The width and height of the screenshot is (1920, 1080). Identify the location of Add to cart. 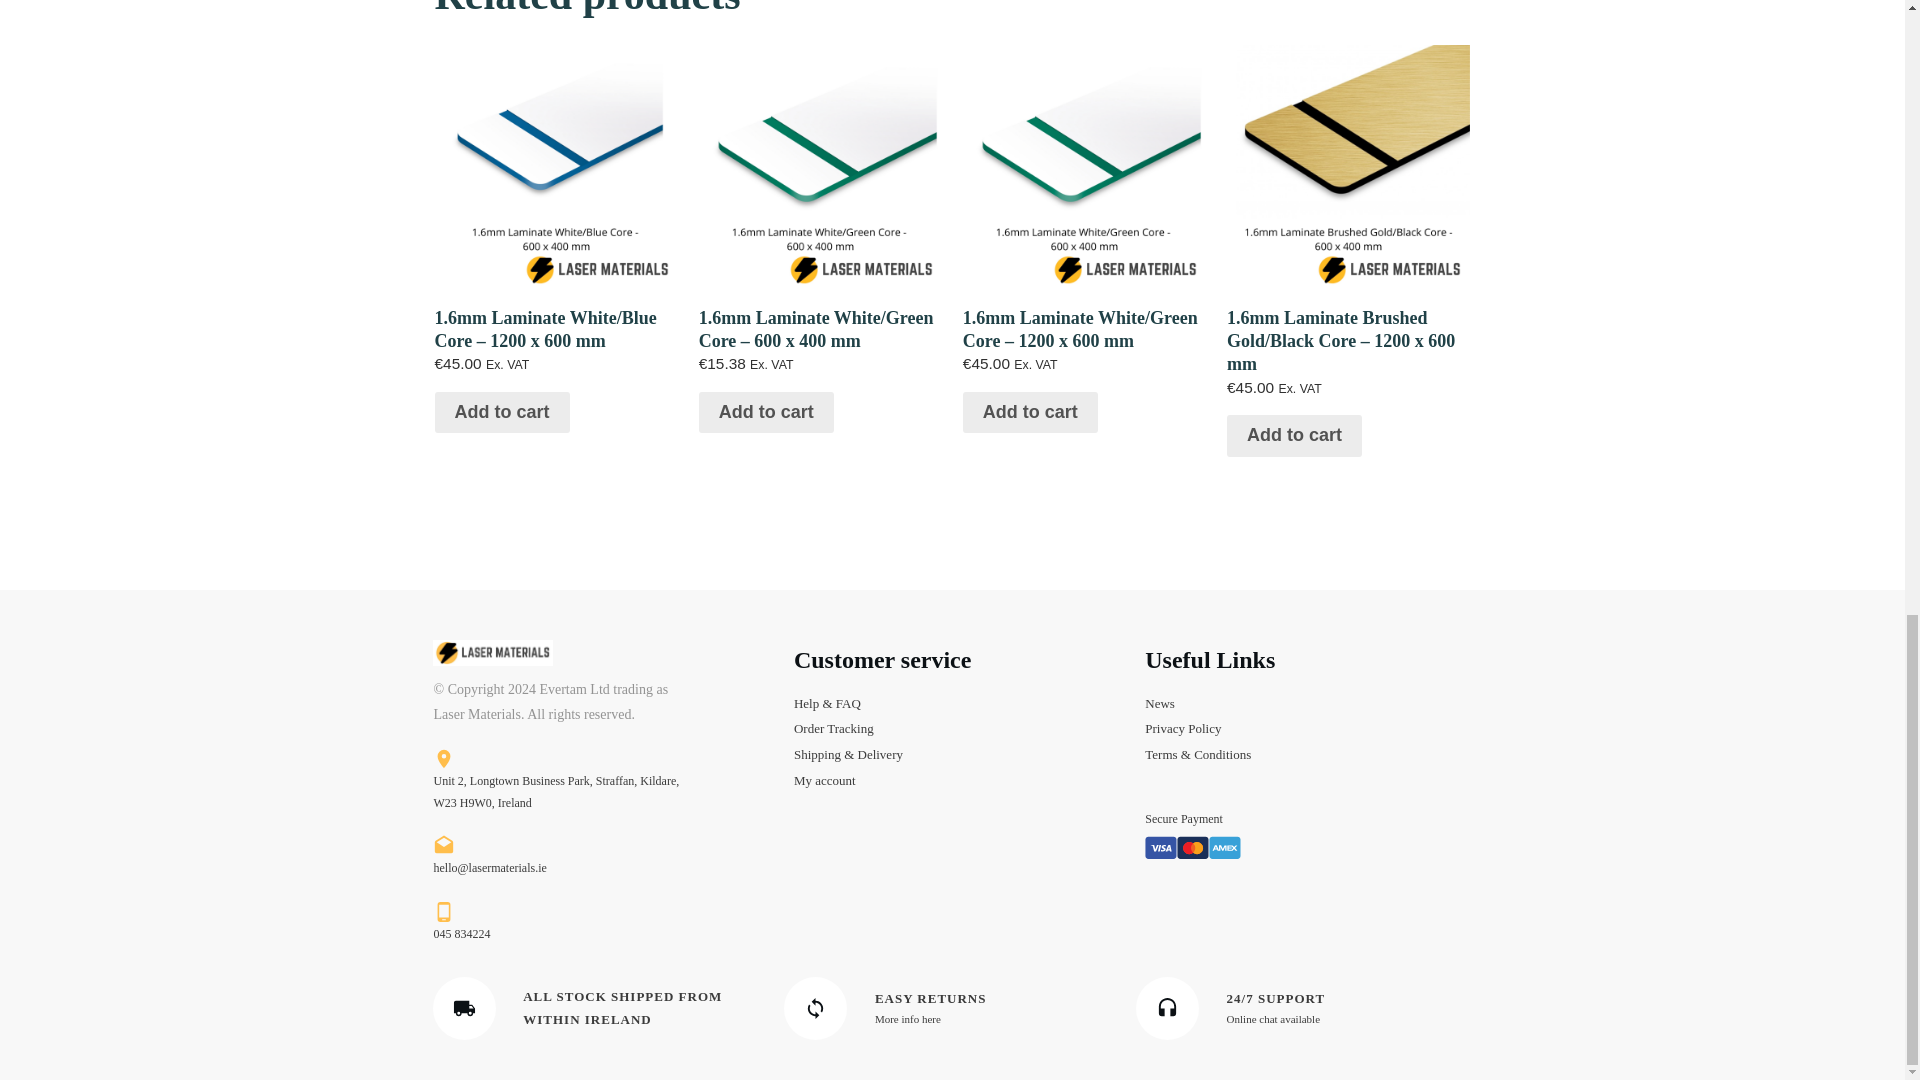
(766, 413).